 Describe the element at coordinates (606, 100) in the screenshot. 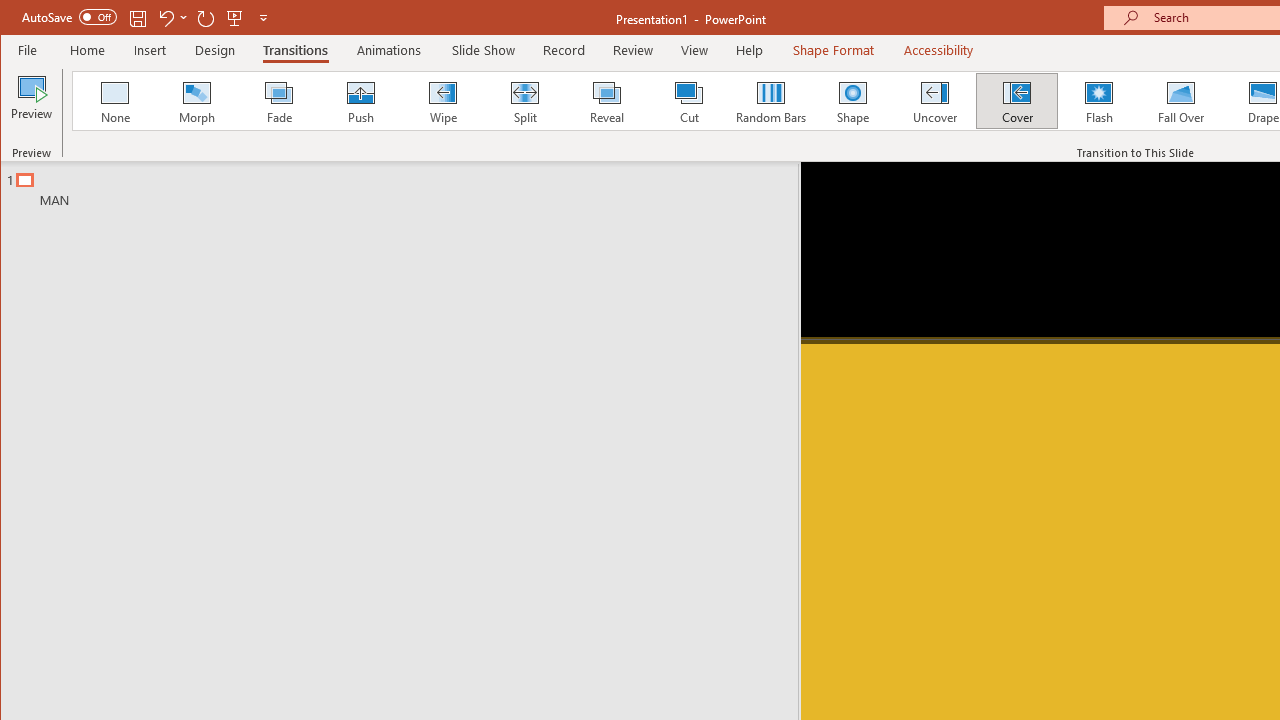

I see `Reveal` at that location.